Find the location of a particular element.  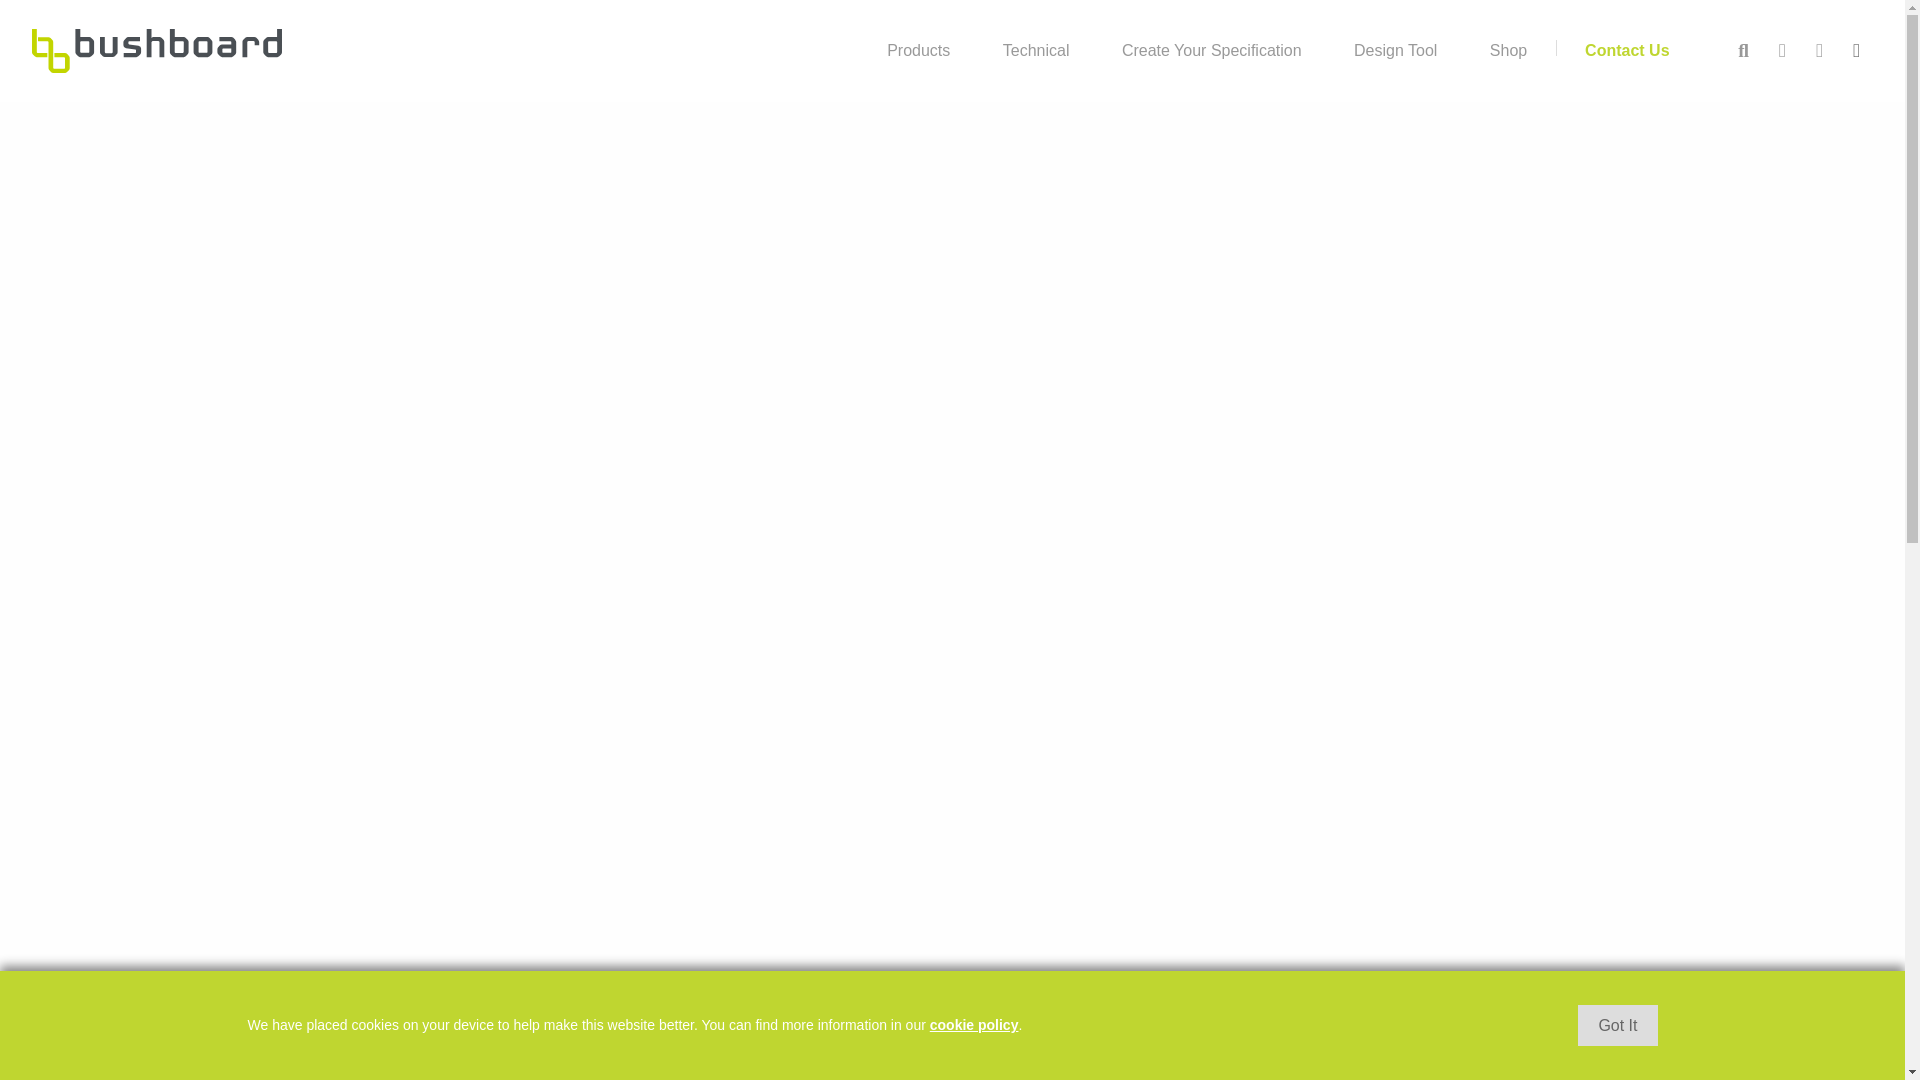

cookie policy is located at coordinates (974, 1024).